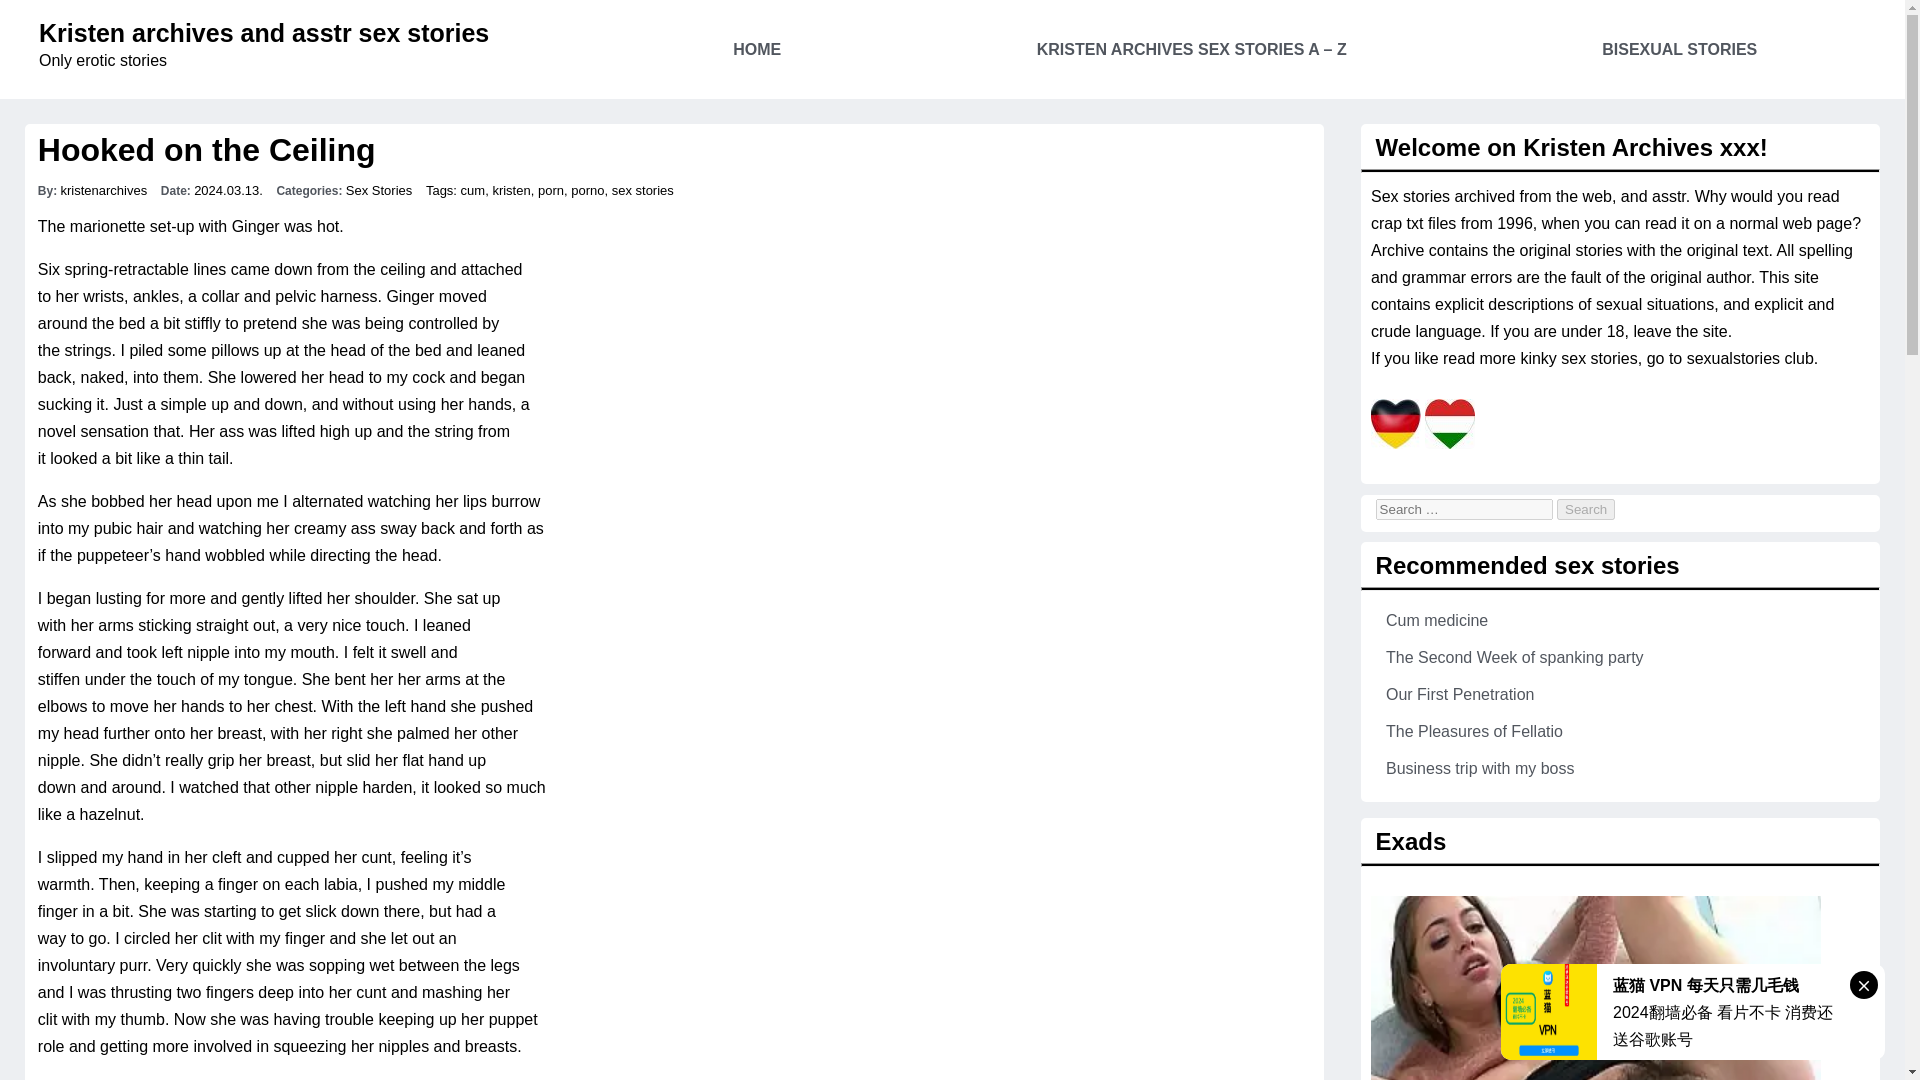  What do you see at coordinates (378, 190) in the screenshot?
I see `Sex Stories` at bounding box center [378, 190].